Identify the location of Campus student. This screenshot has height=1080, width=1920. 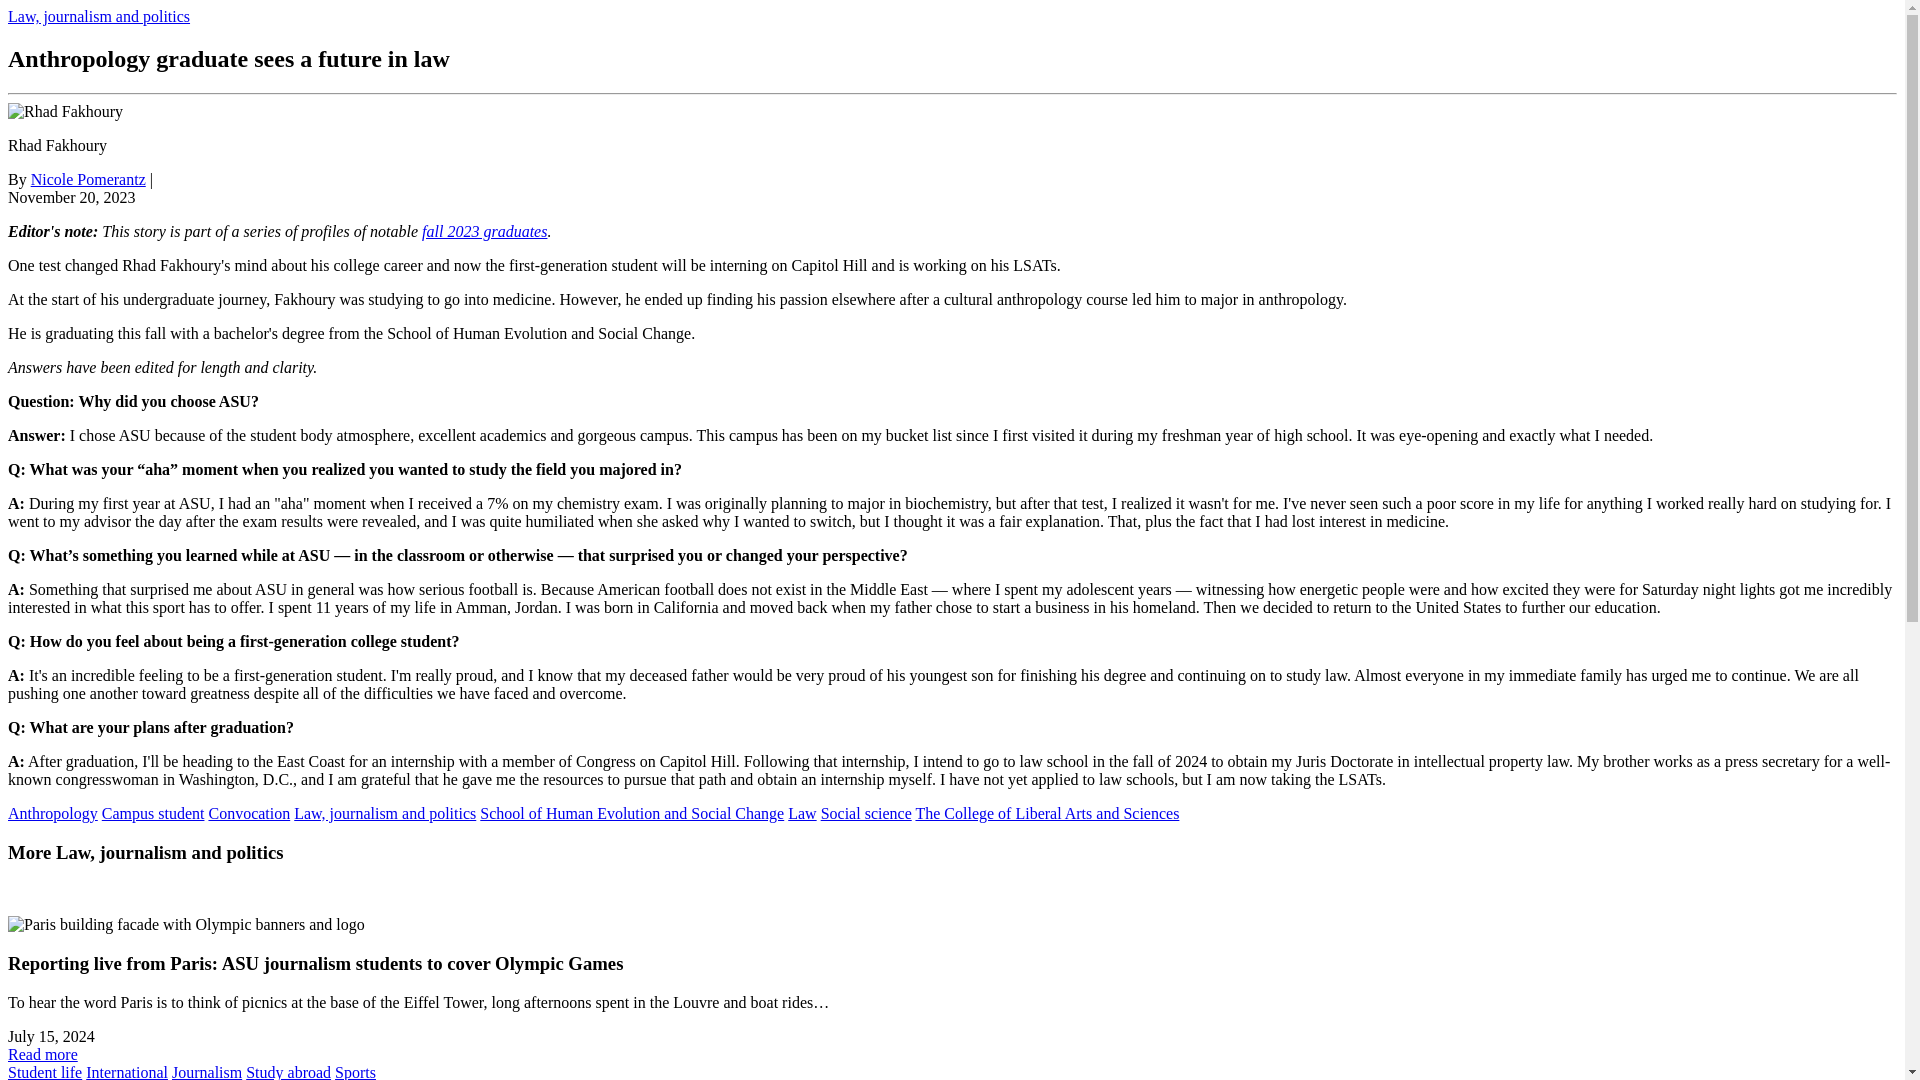
(153, 812).